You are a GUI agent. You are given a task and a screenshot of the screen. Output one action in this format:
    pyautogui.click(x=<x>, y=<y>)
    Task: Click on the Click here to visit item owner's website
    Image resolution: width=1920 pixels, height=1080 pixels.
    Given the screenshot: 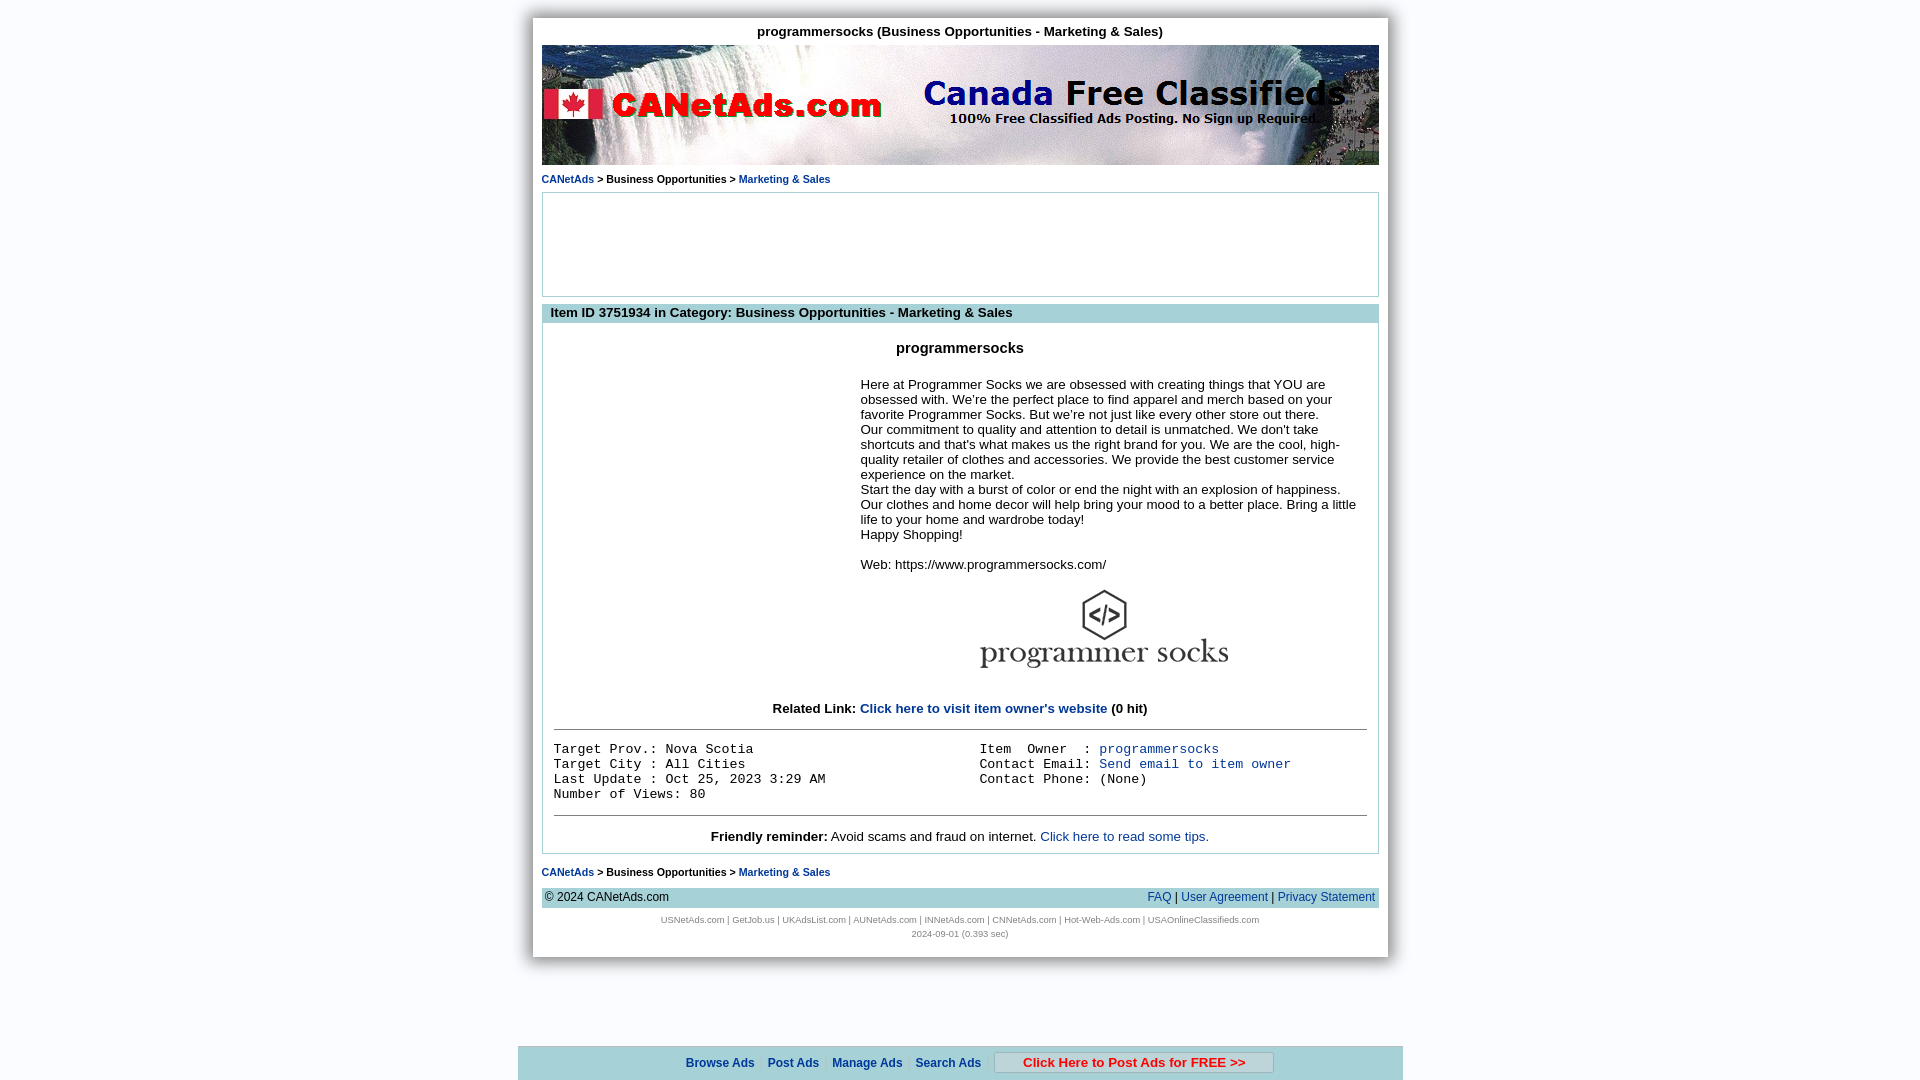 What is the action you would take?
    pyautogui.click(x=984, y=708)
    